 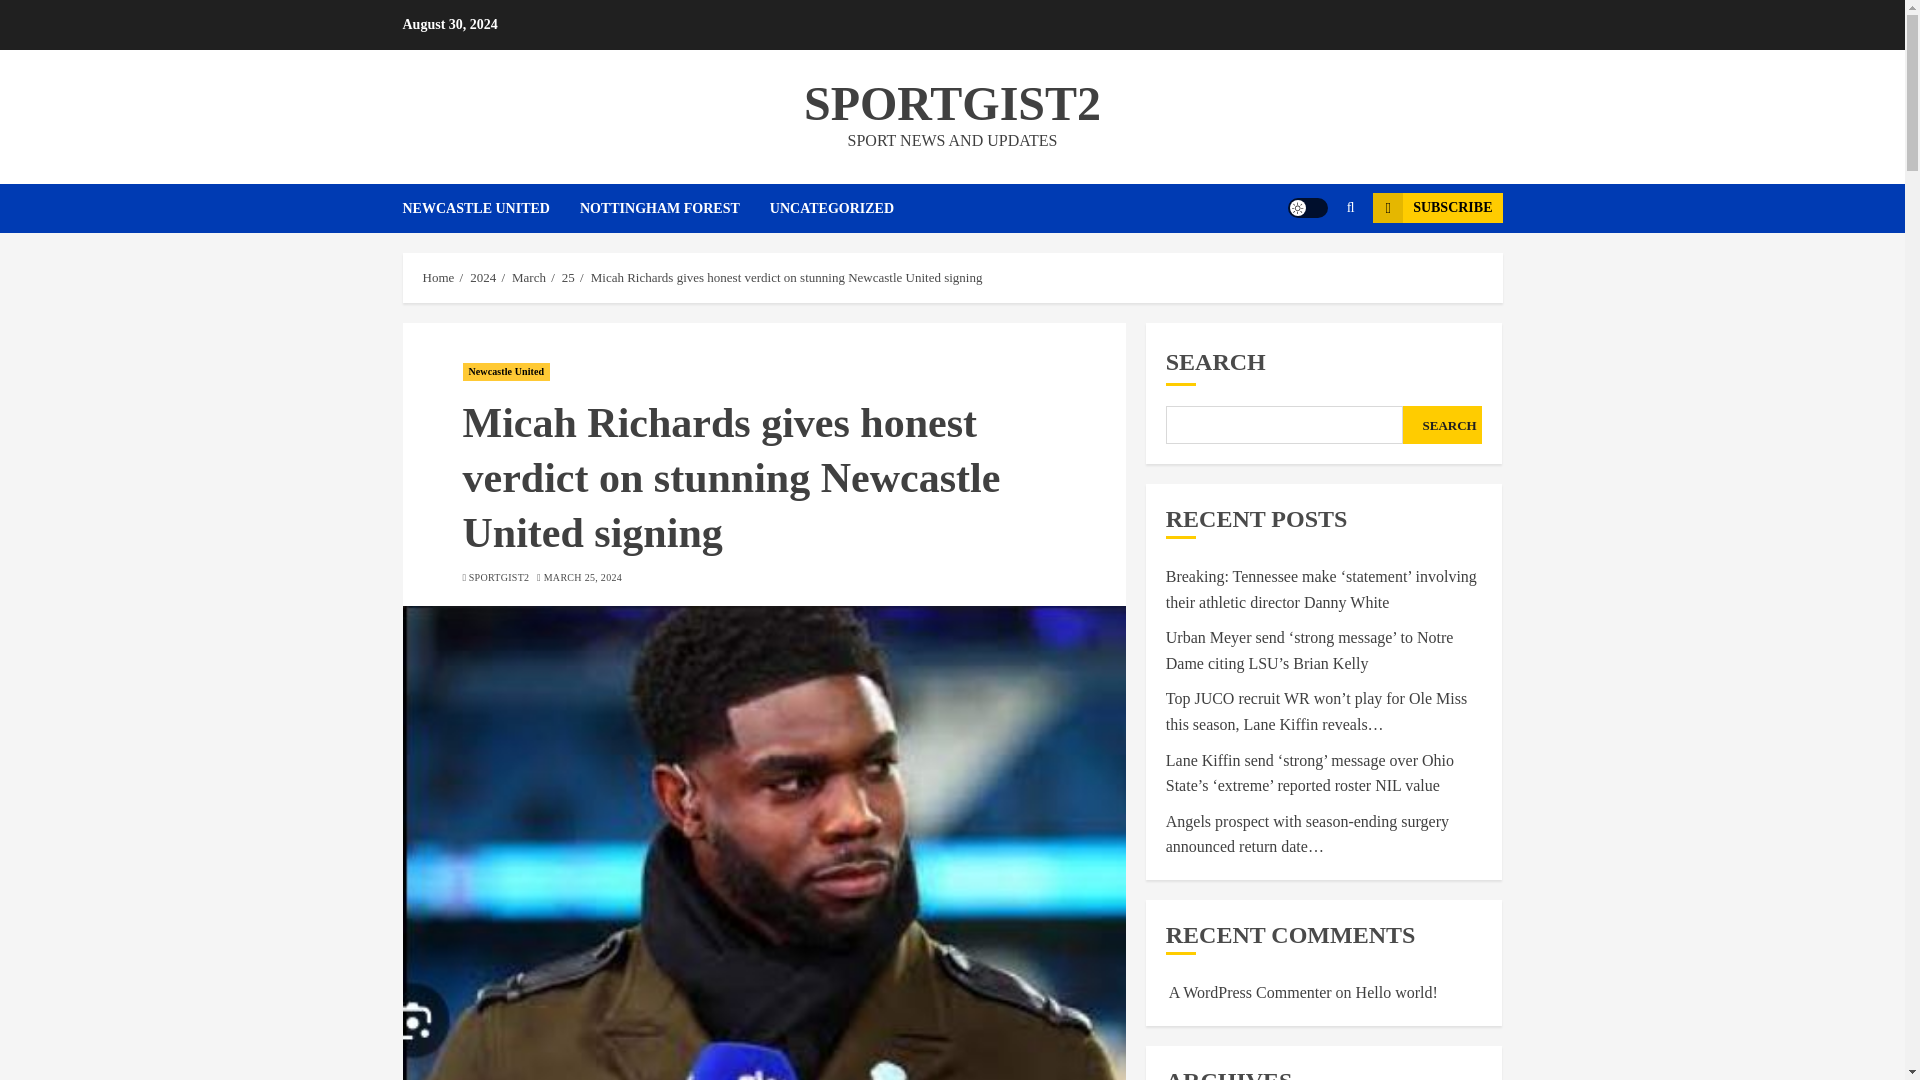 I want to click on 2024, so click(x=482, y=278).